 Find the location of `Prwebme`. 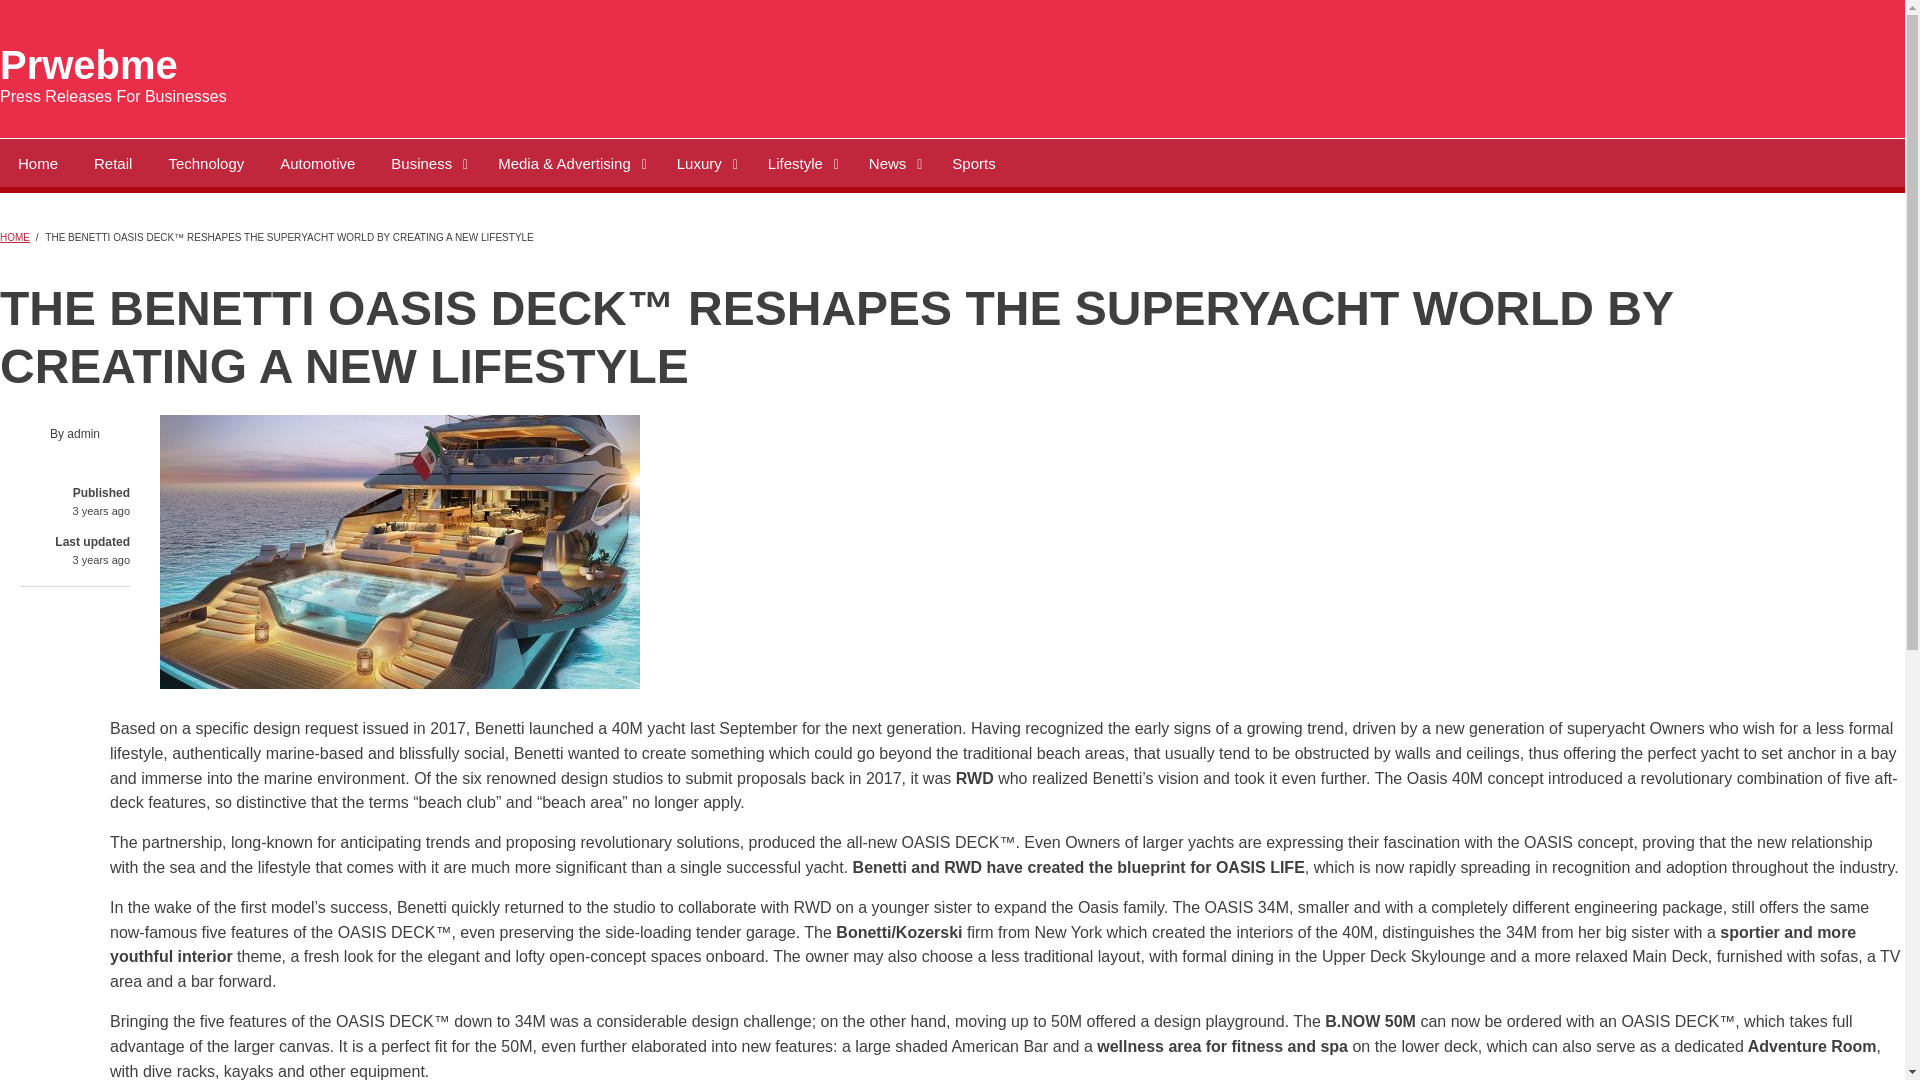

Prwebme is located at coordinates (89, 65).